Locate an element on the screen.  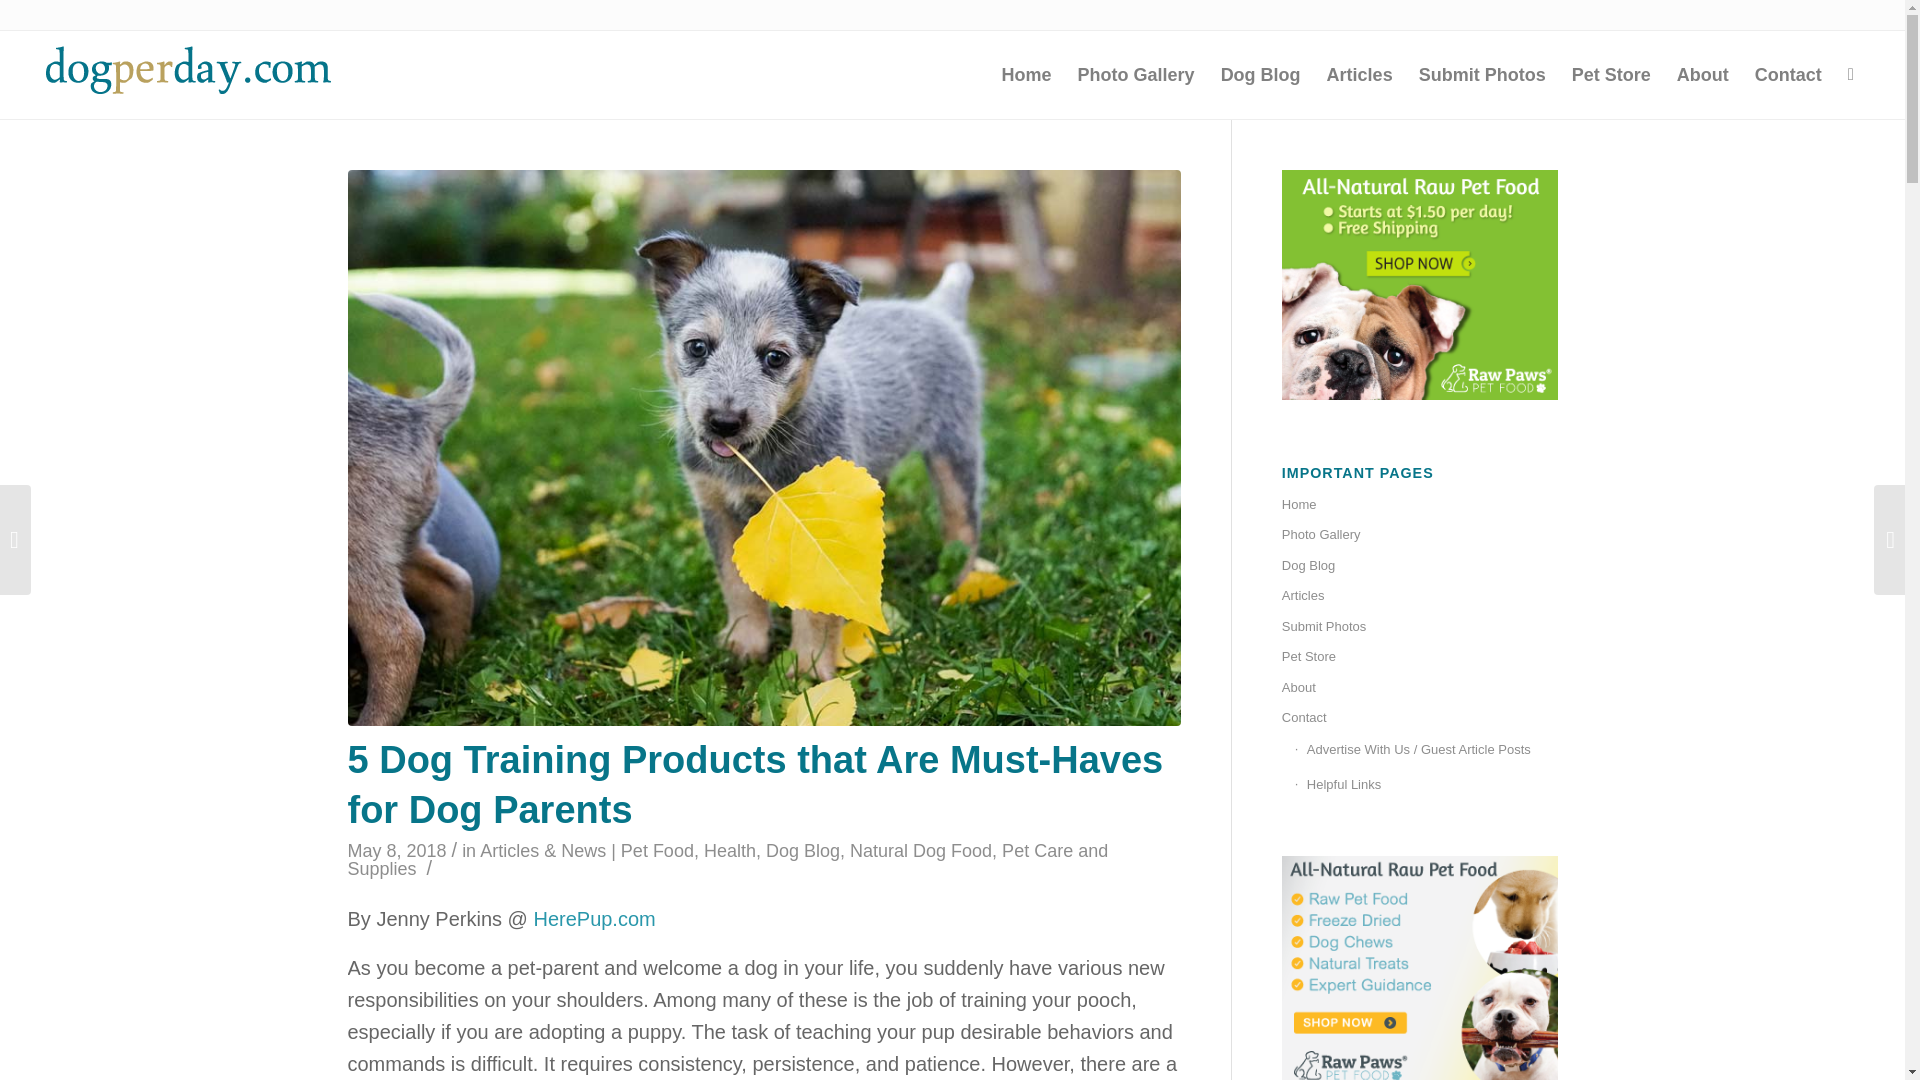
Photo Gallery is located at coordinates (1136, 74).